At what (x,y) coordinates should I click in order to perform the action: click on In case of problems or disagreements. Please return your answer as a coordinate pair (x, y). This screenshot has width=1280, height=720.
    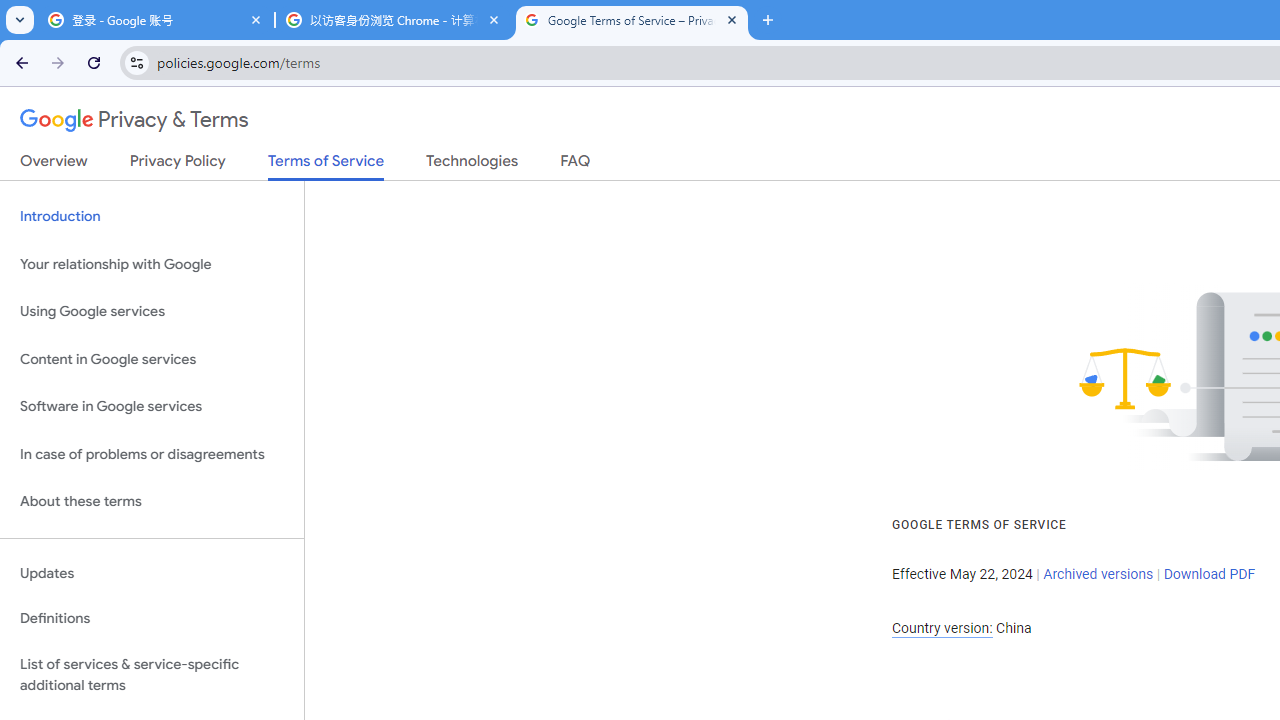
    Looking at the image, I should click on (152, 454).